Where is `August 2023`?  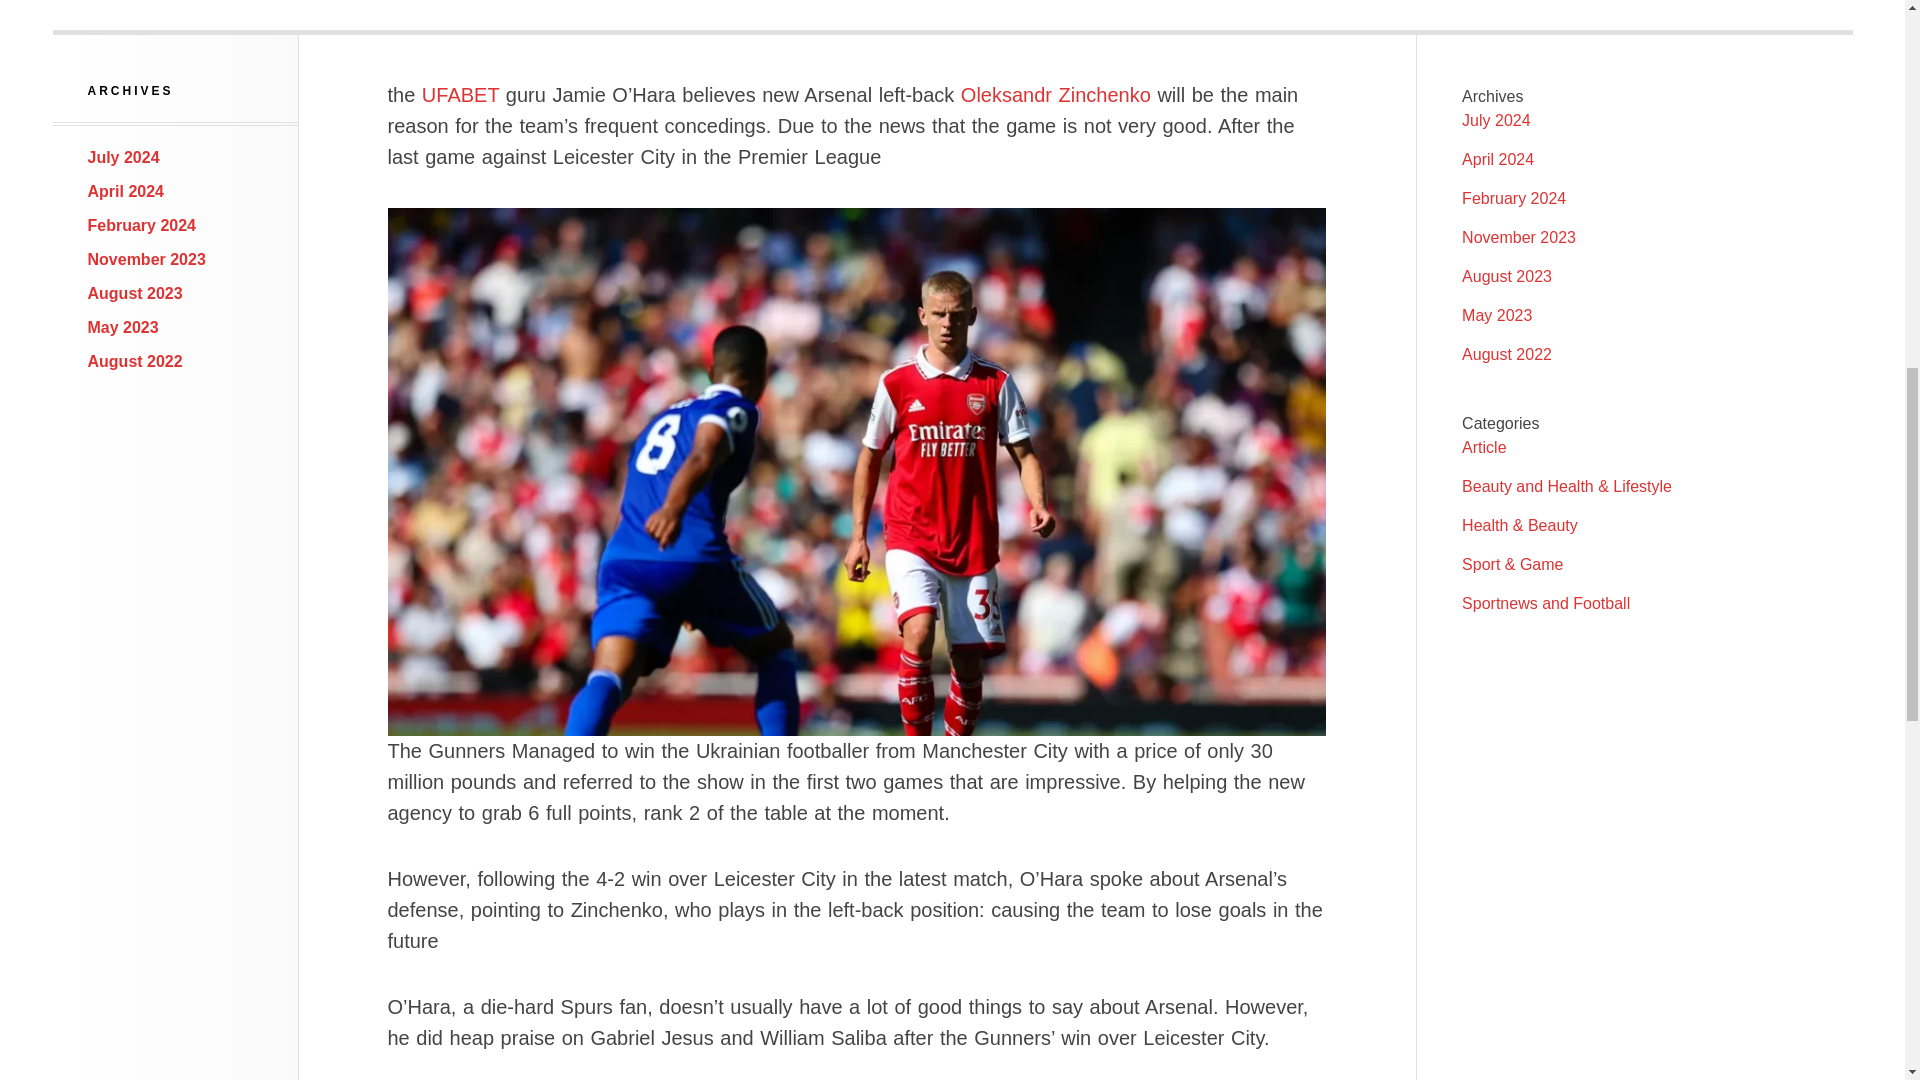
August 2023 is located at coordinates (135, 294).